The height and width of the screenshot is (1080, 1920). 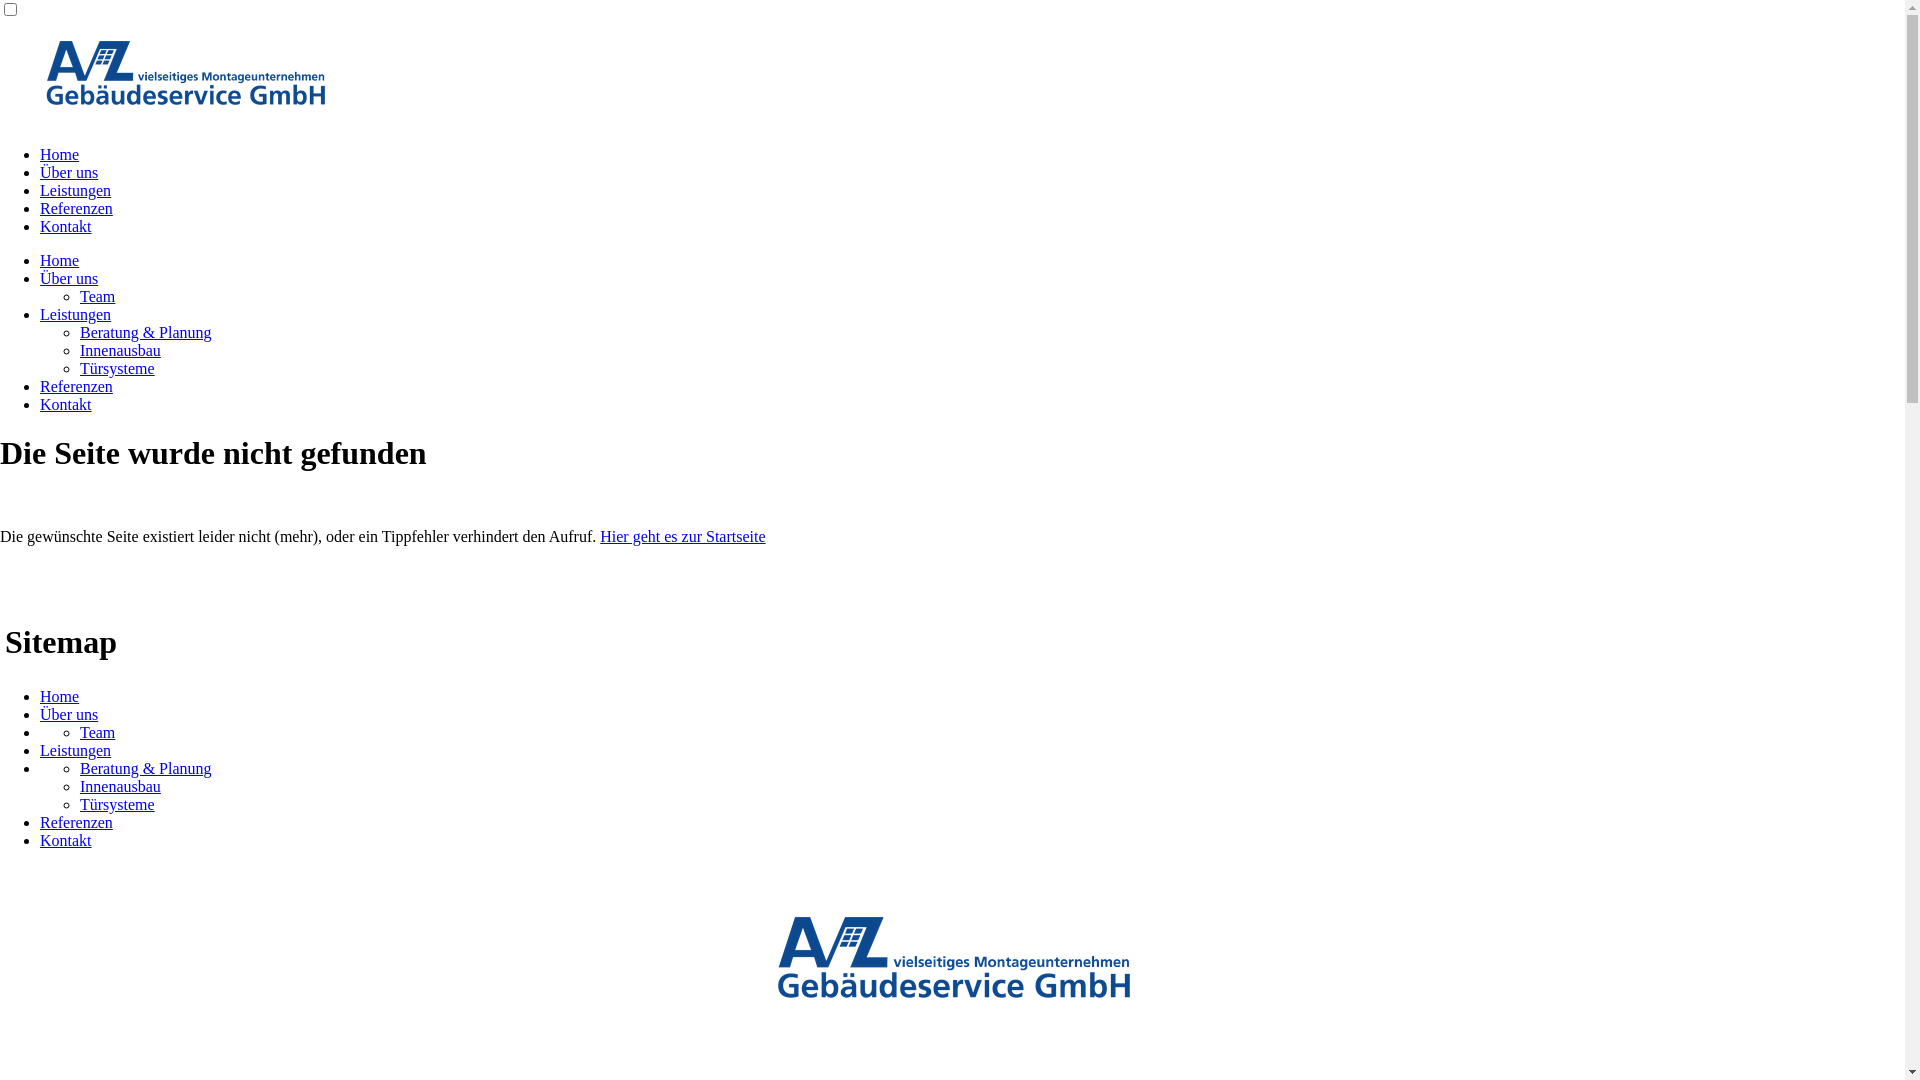 I want to click on Team, so click(x=98, y=732).